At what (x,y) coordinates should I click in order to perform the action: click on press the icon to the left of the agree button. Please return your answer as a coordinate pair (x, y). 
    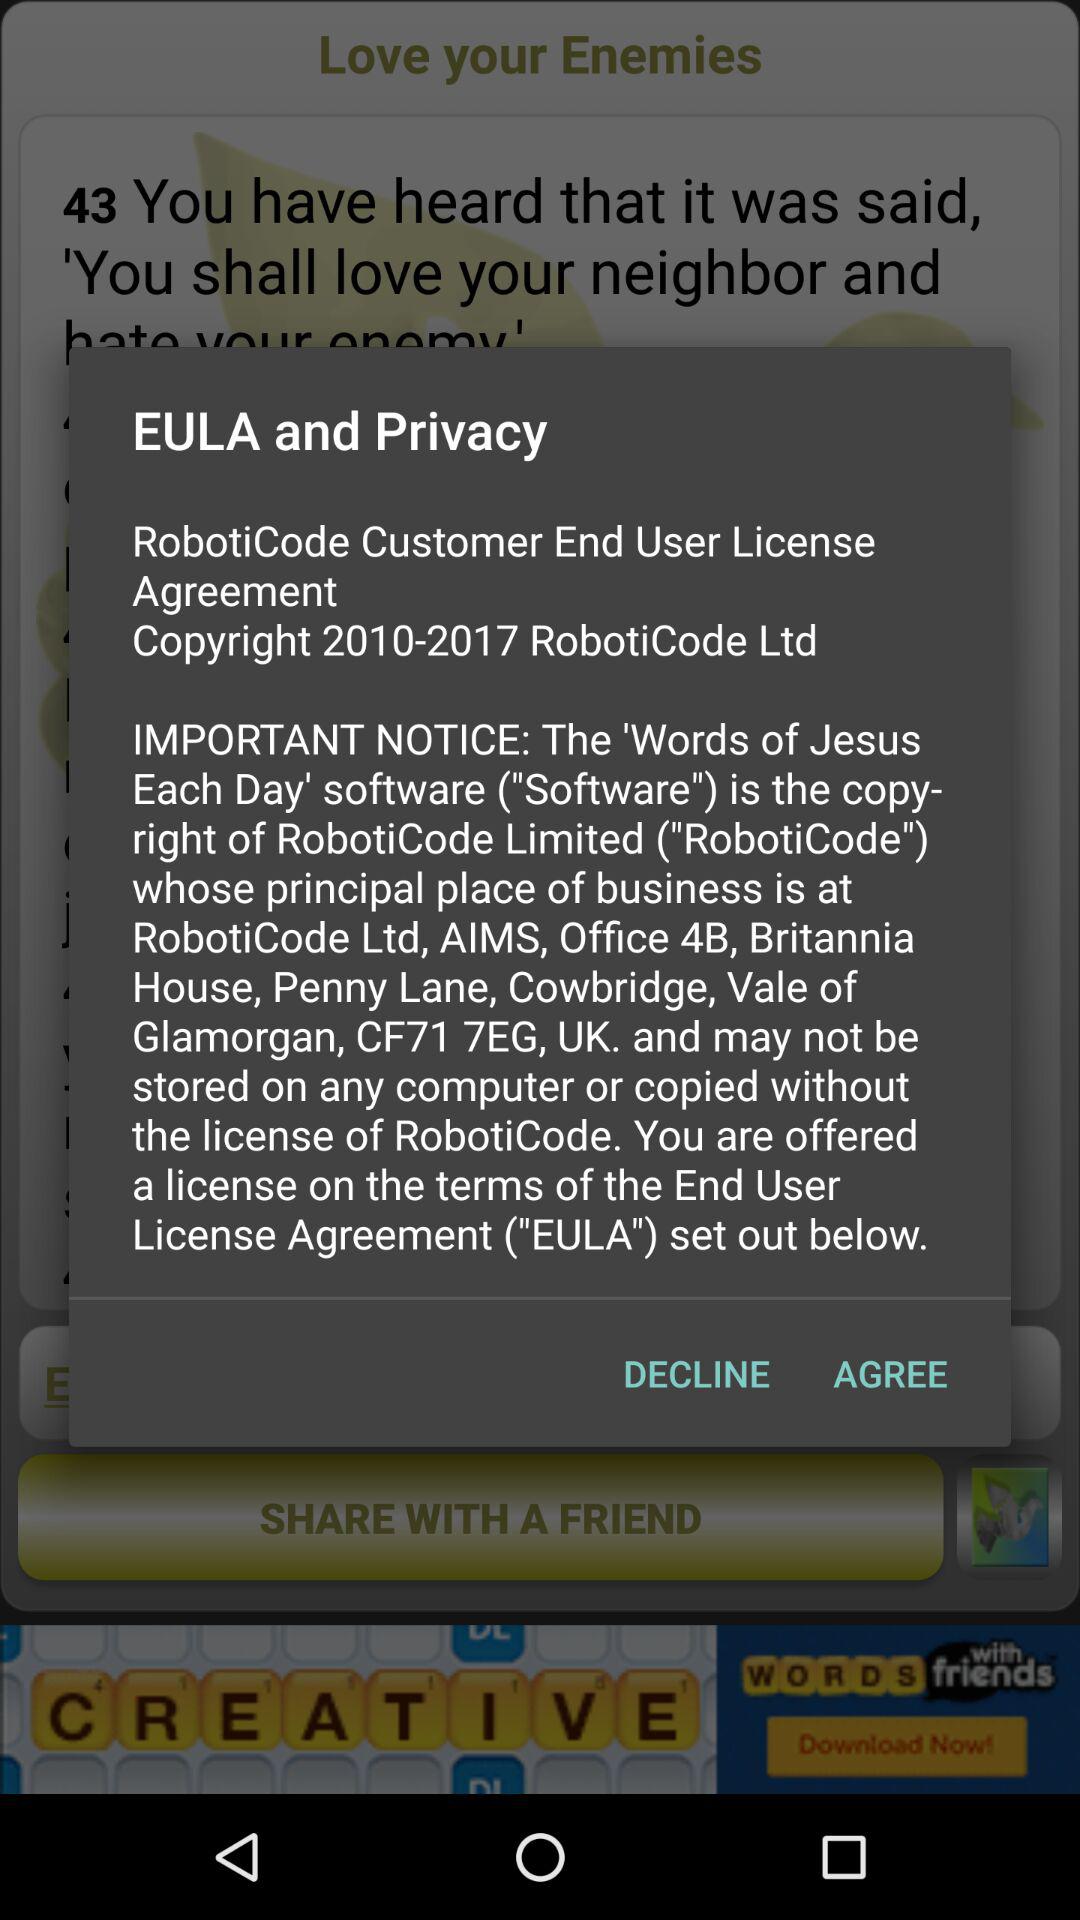
    Looking at the image, I should click on (696, 1373).